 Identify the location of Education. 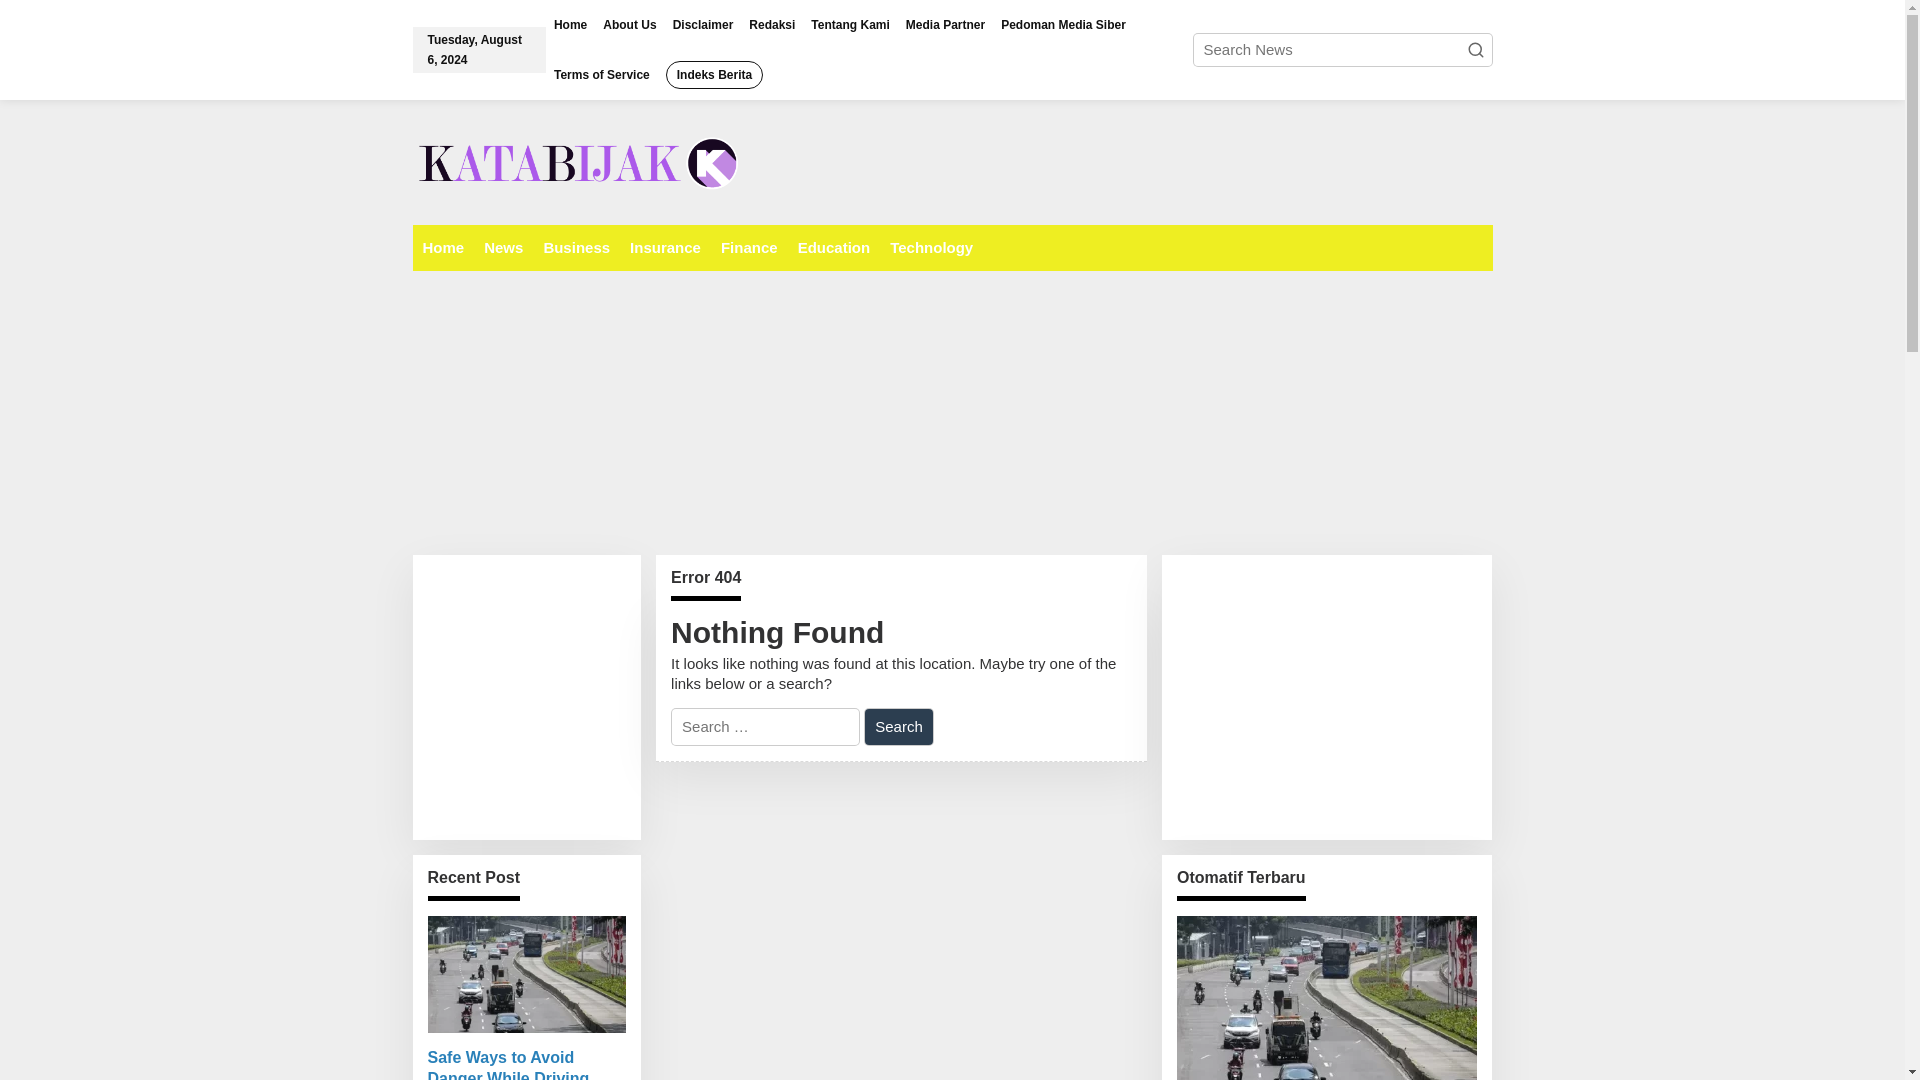
(834, 246).